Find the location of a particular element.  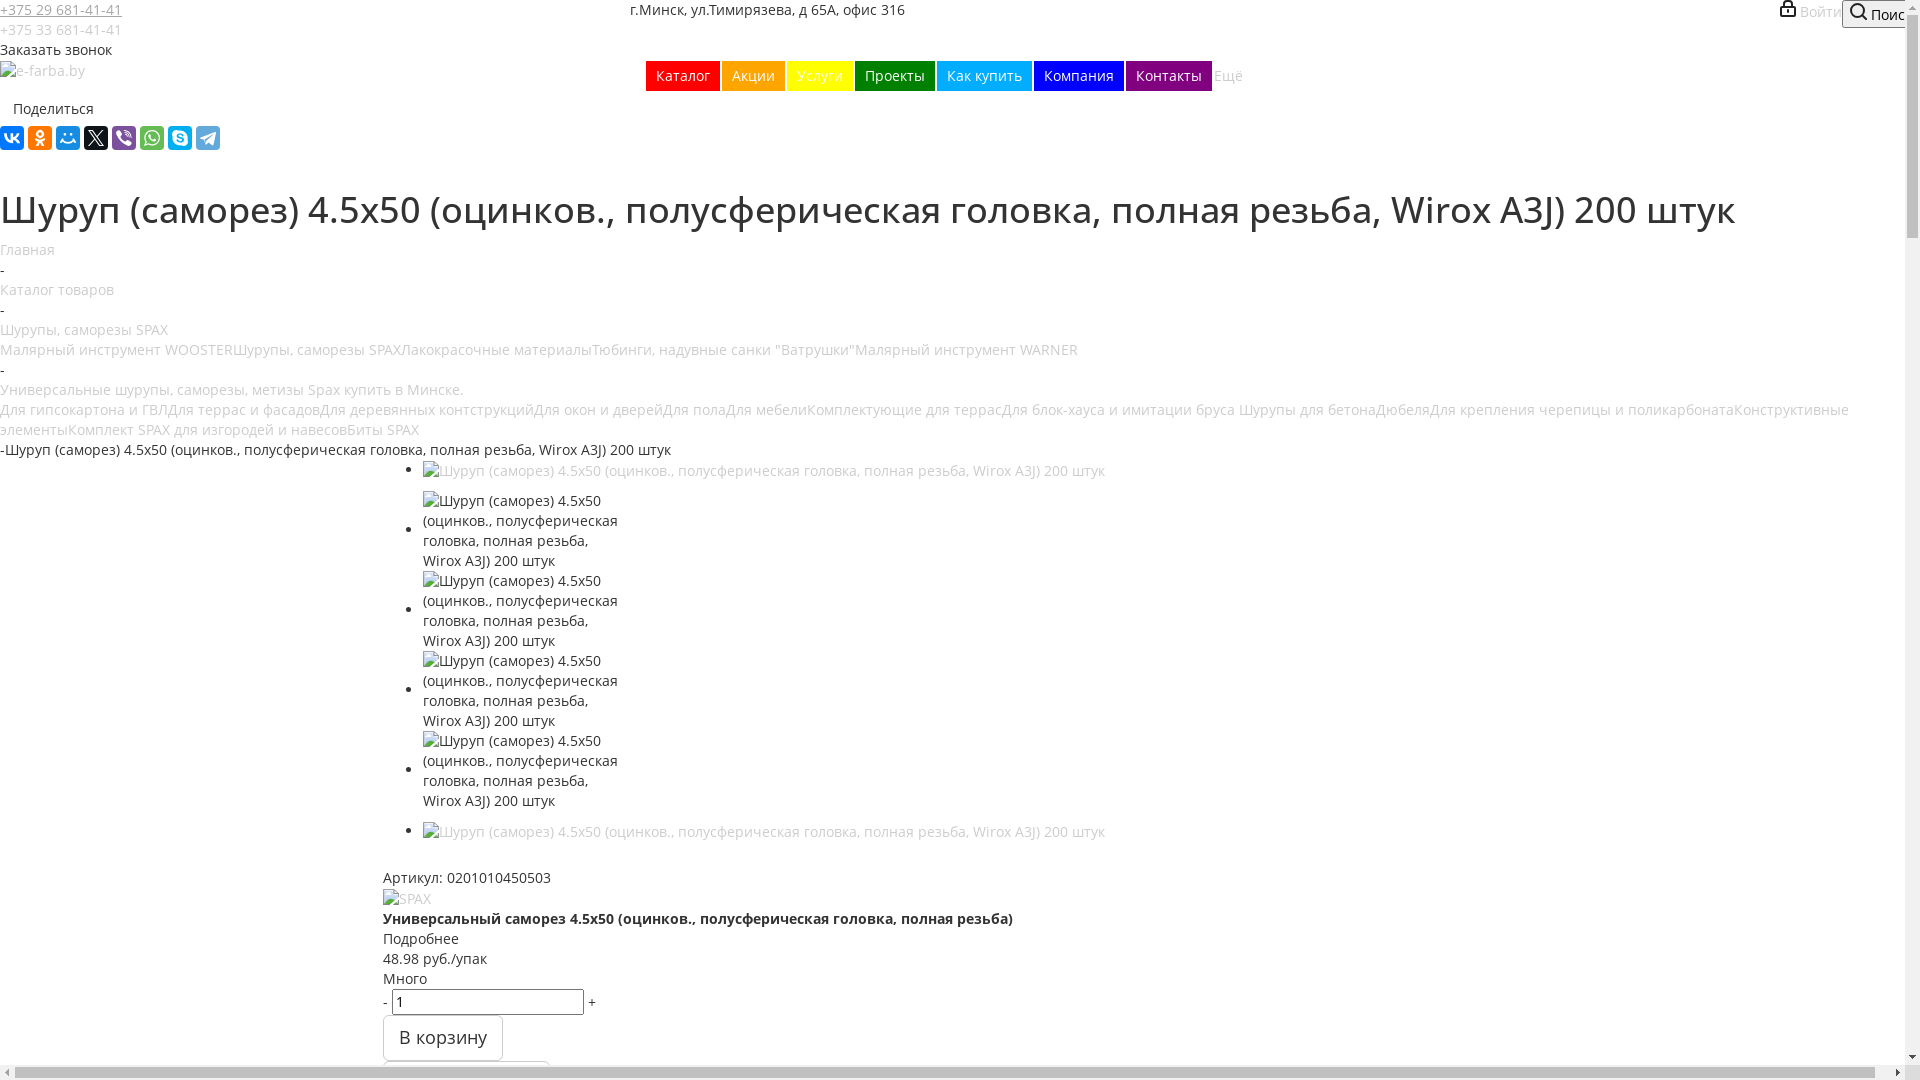

WhatsApp is located at coordinates (152, 138).